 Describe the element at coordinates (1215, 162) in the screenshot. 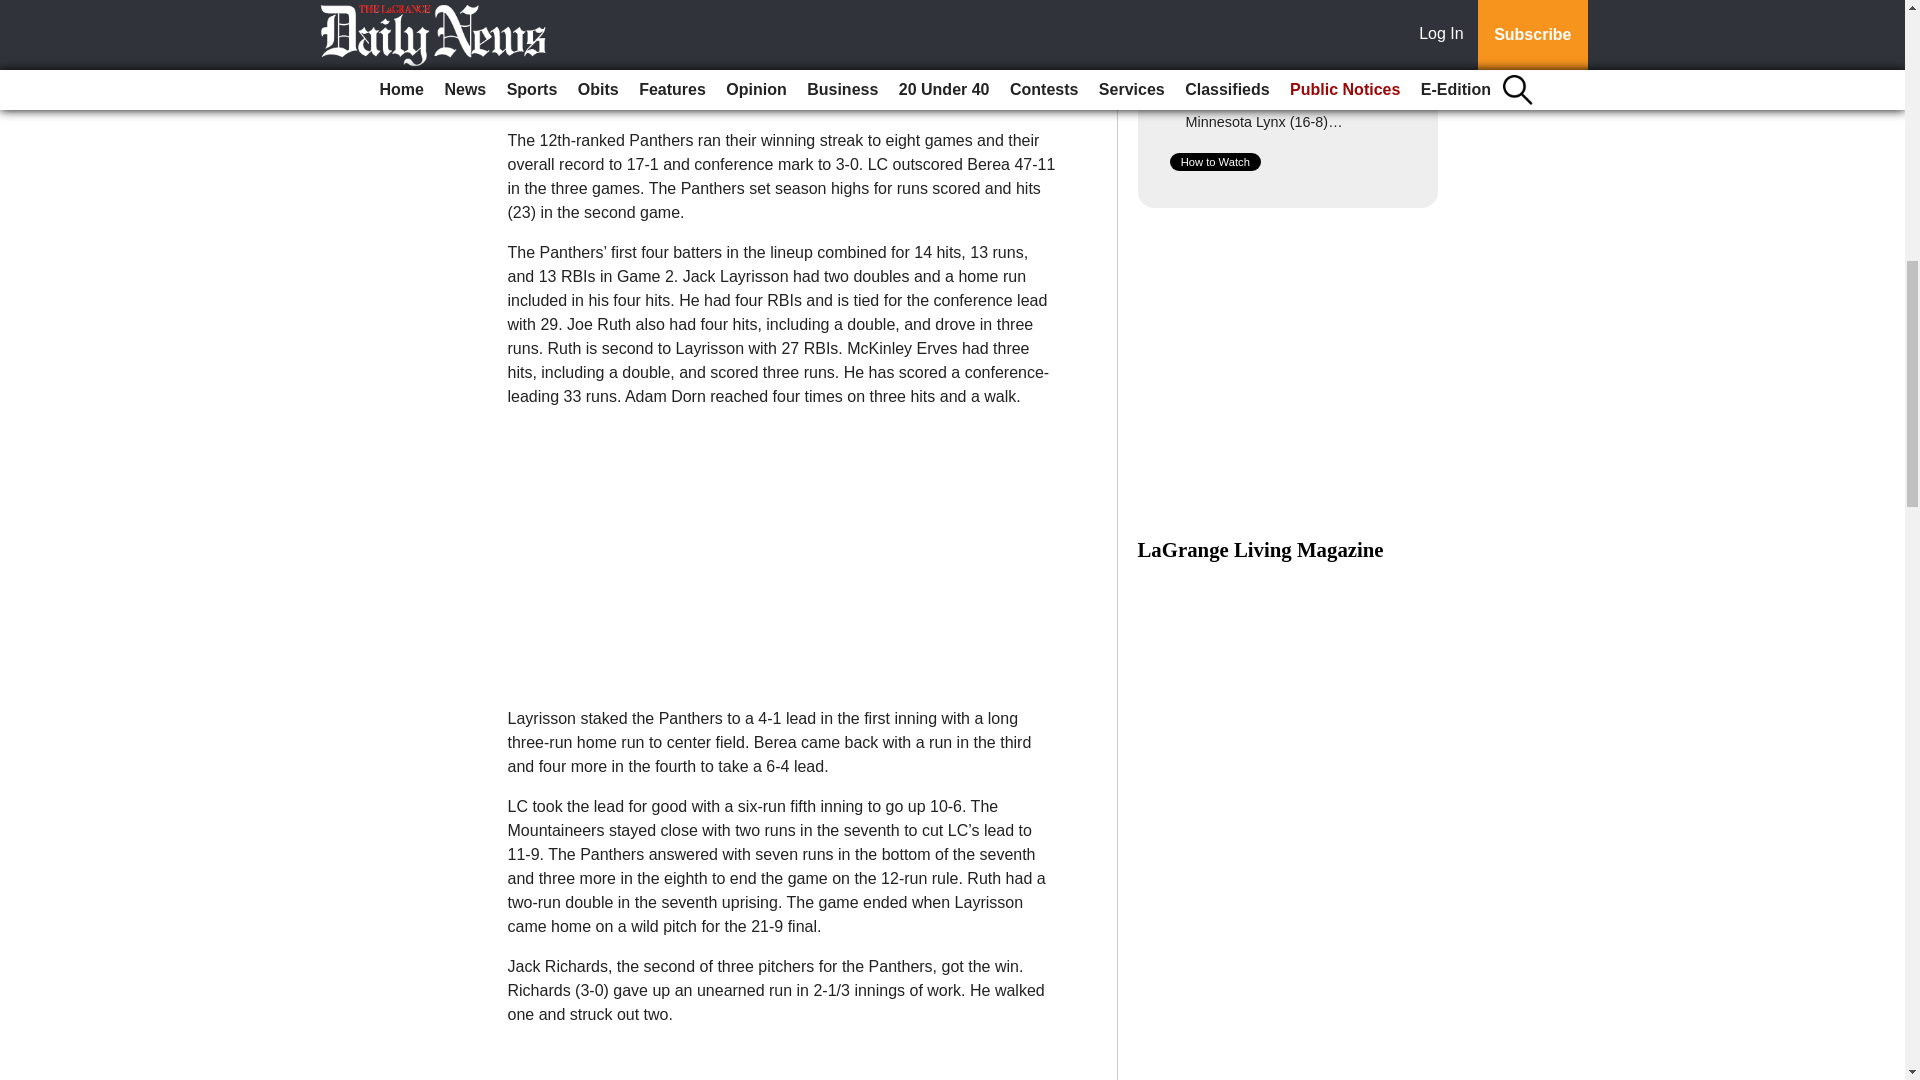

I see `How to Watch` at that location.